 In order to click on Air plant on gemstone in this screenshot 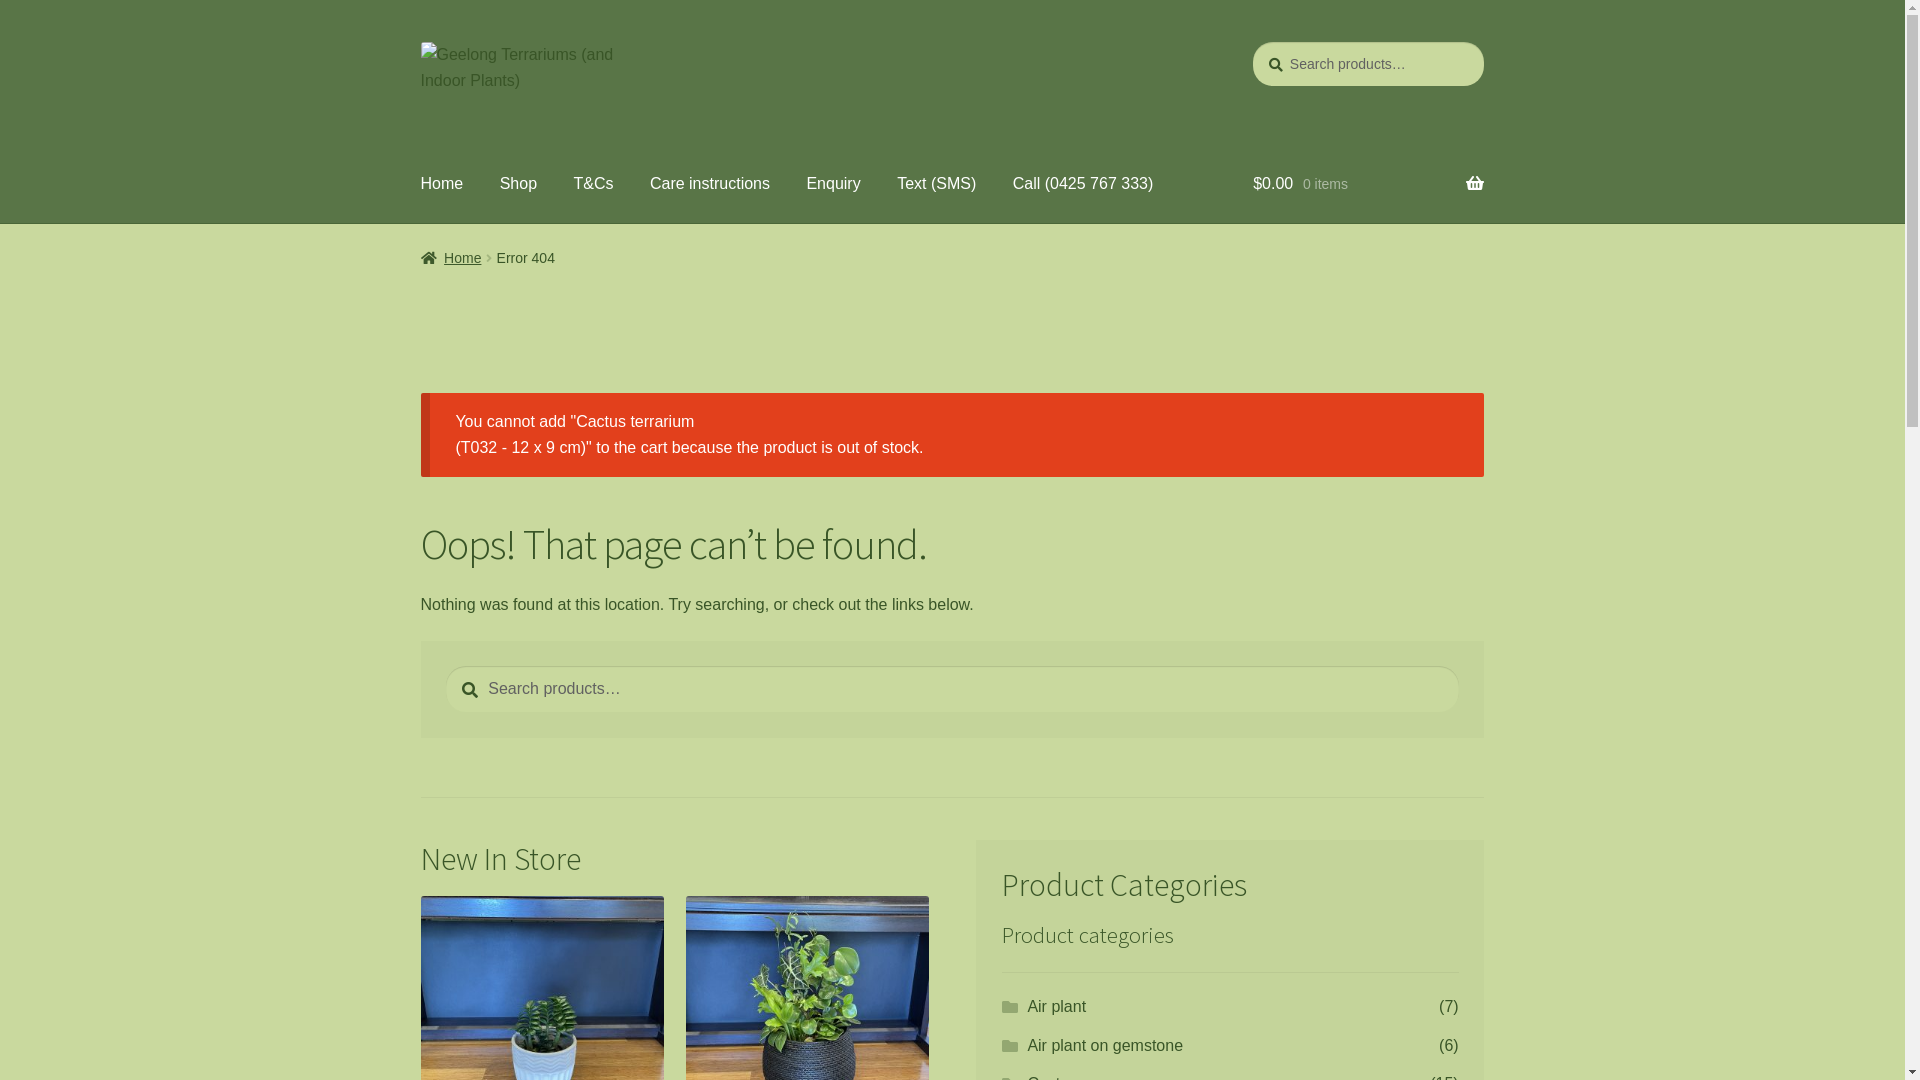, I will do `click(1105, 1046)`.